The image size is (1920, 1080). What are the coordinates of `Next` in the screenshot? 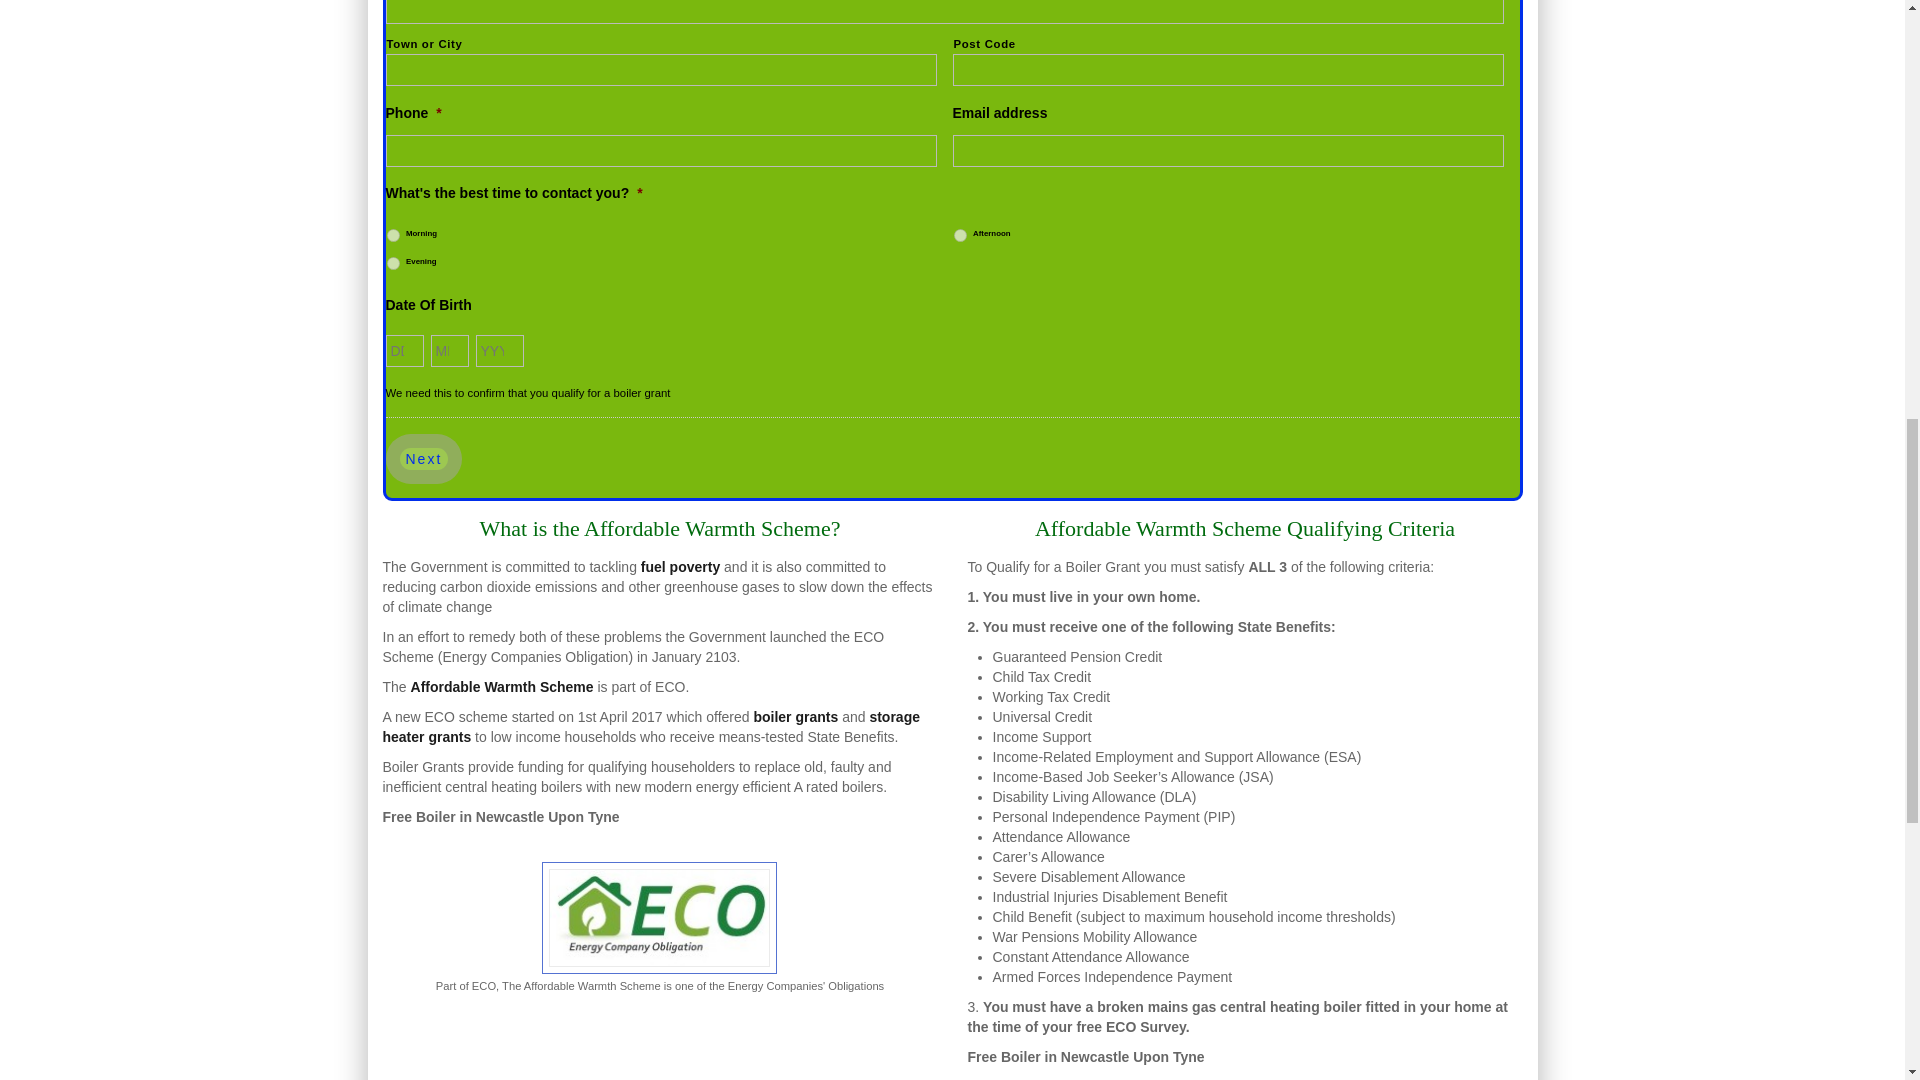 It's located at (424, 458).